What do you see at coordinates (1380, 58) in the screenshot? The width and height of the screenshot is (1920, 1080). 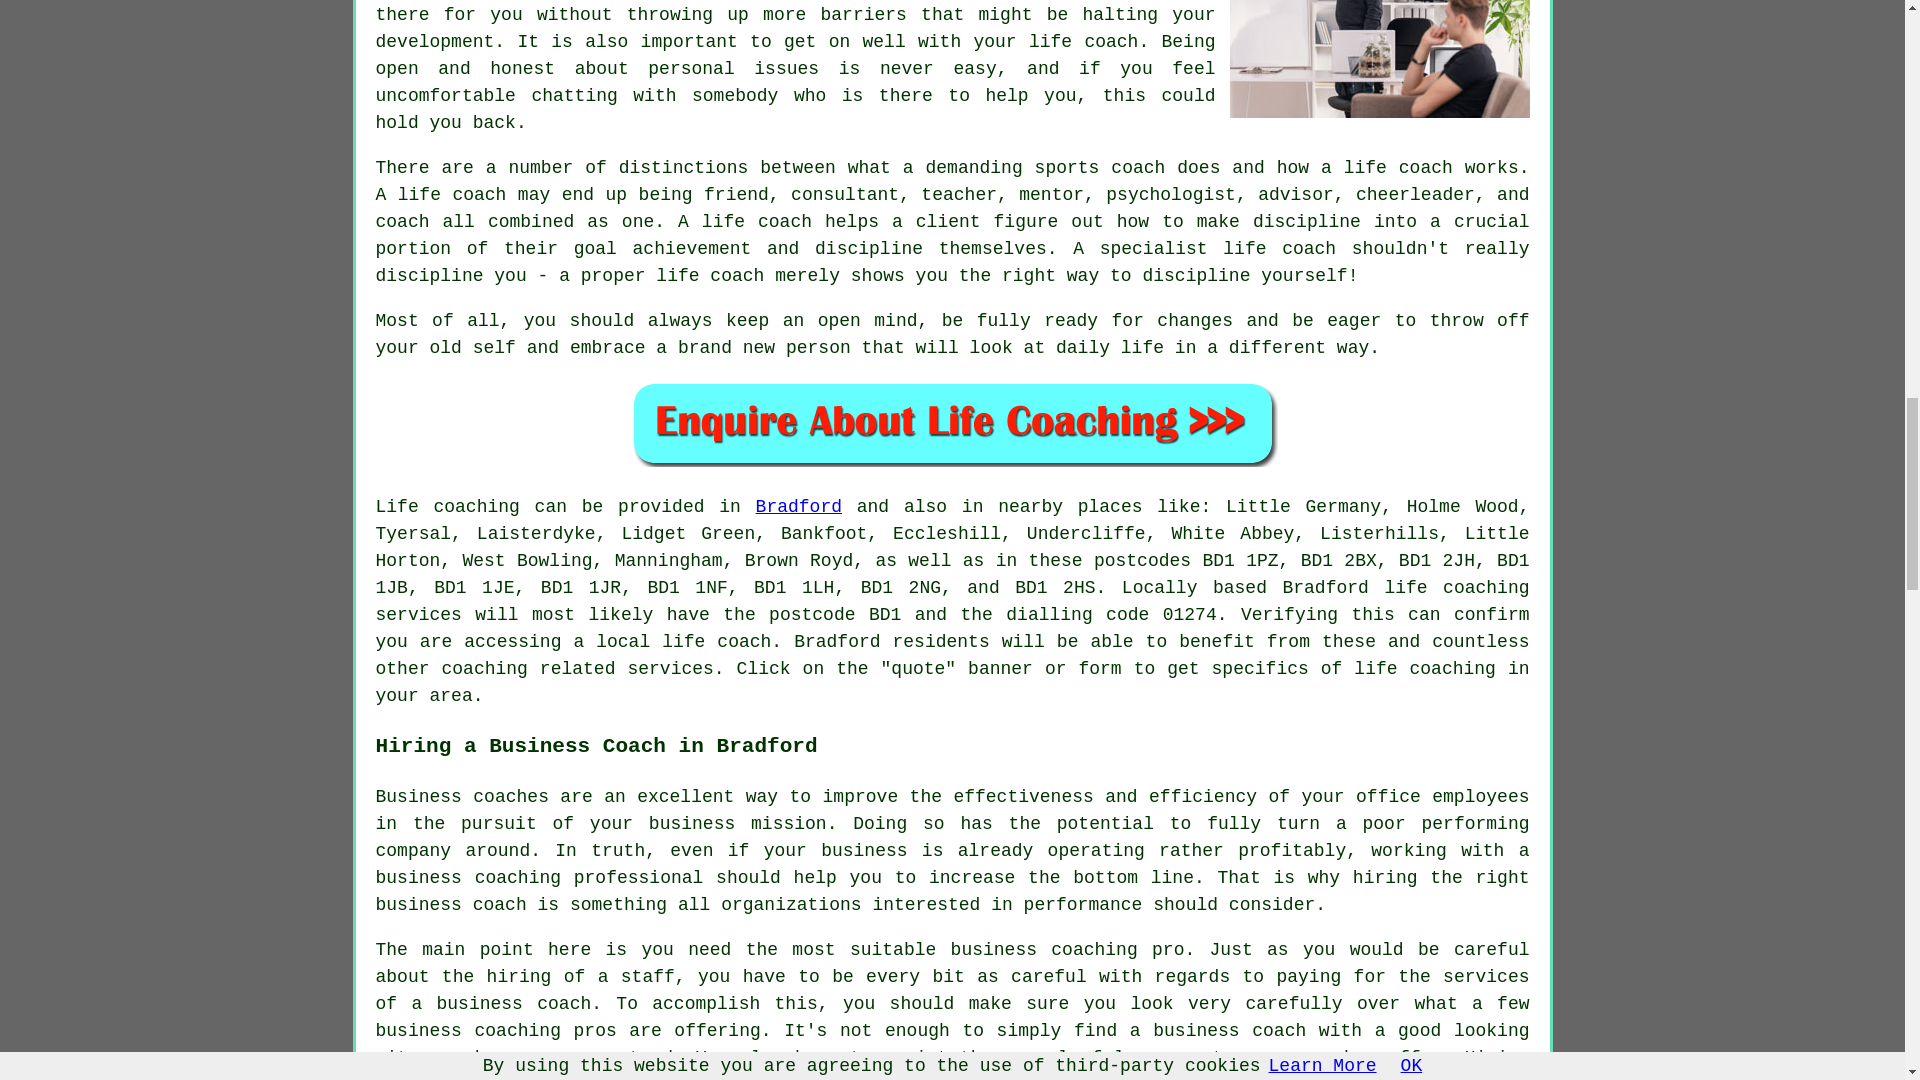 I see `Life Coaches Near Bradford West Yorkshire` at bounding box center [1380, 58].